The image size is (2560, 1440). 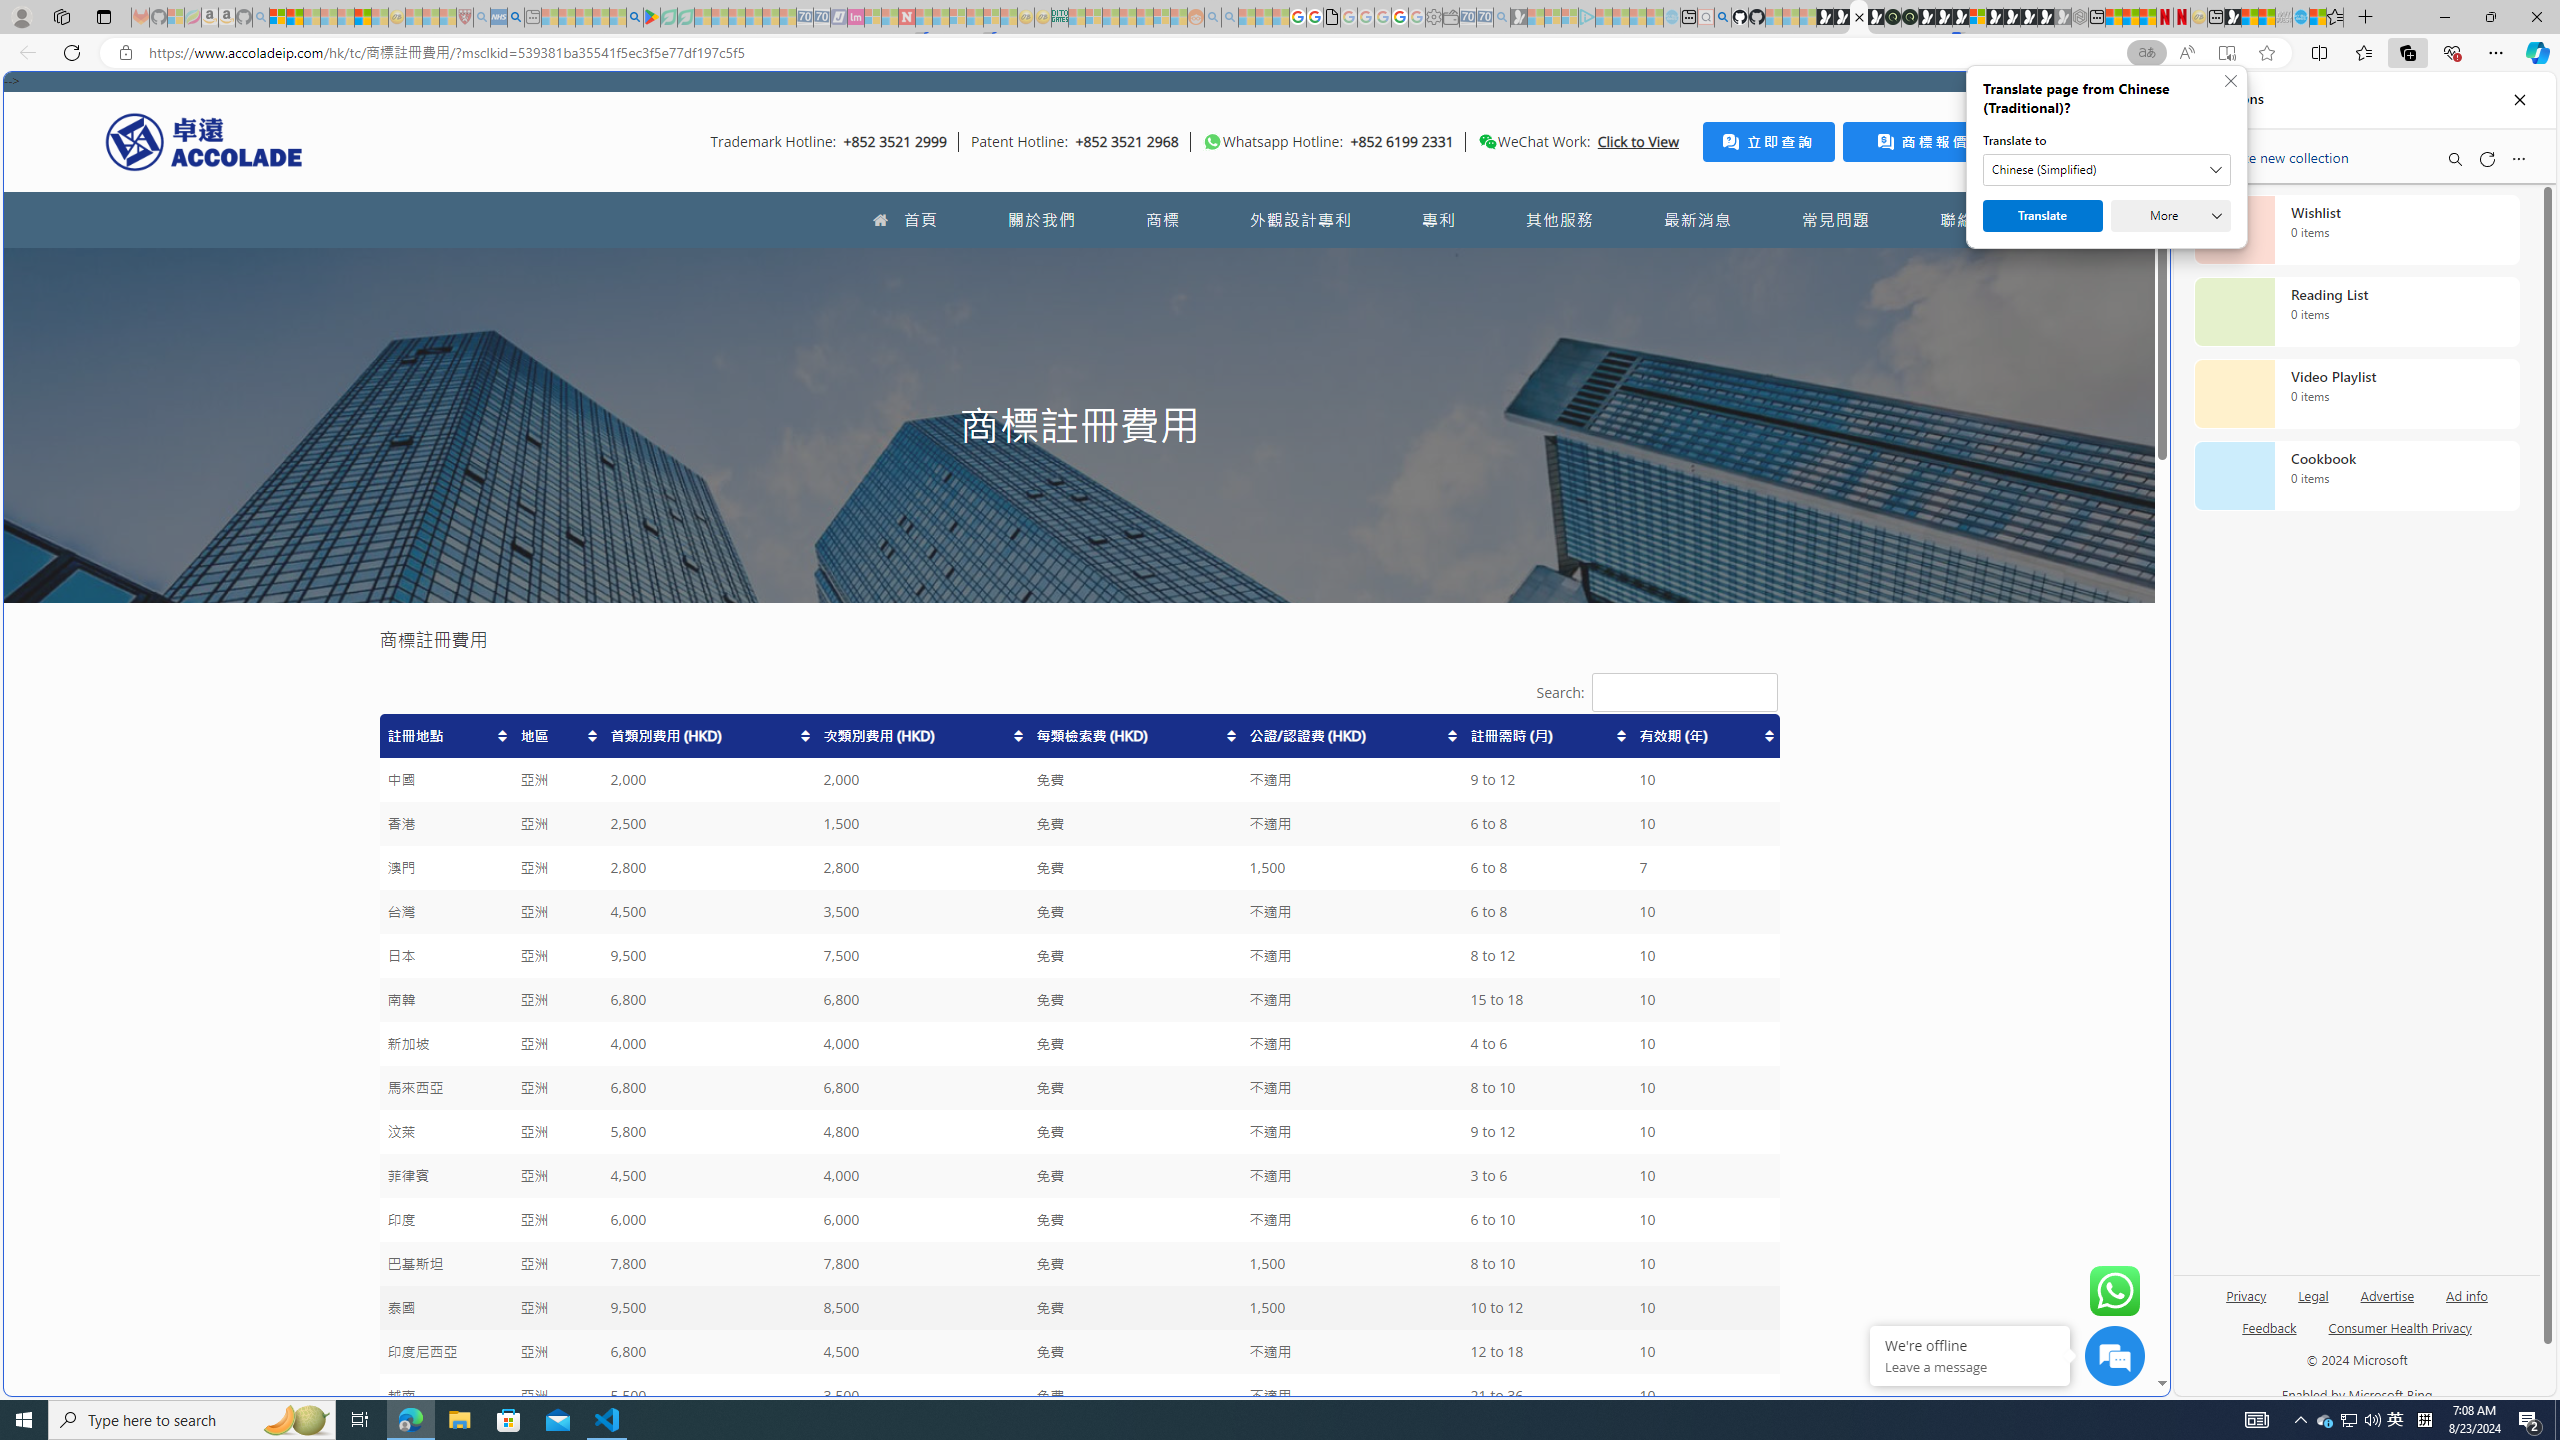 I want to click on Settings - Sleeping, so click(x=1434, y=17).